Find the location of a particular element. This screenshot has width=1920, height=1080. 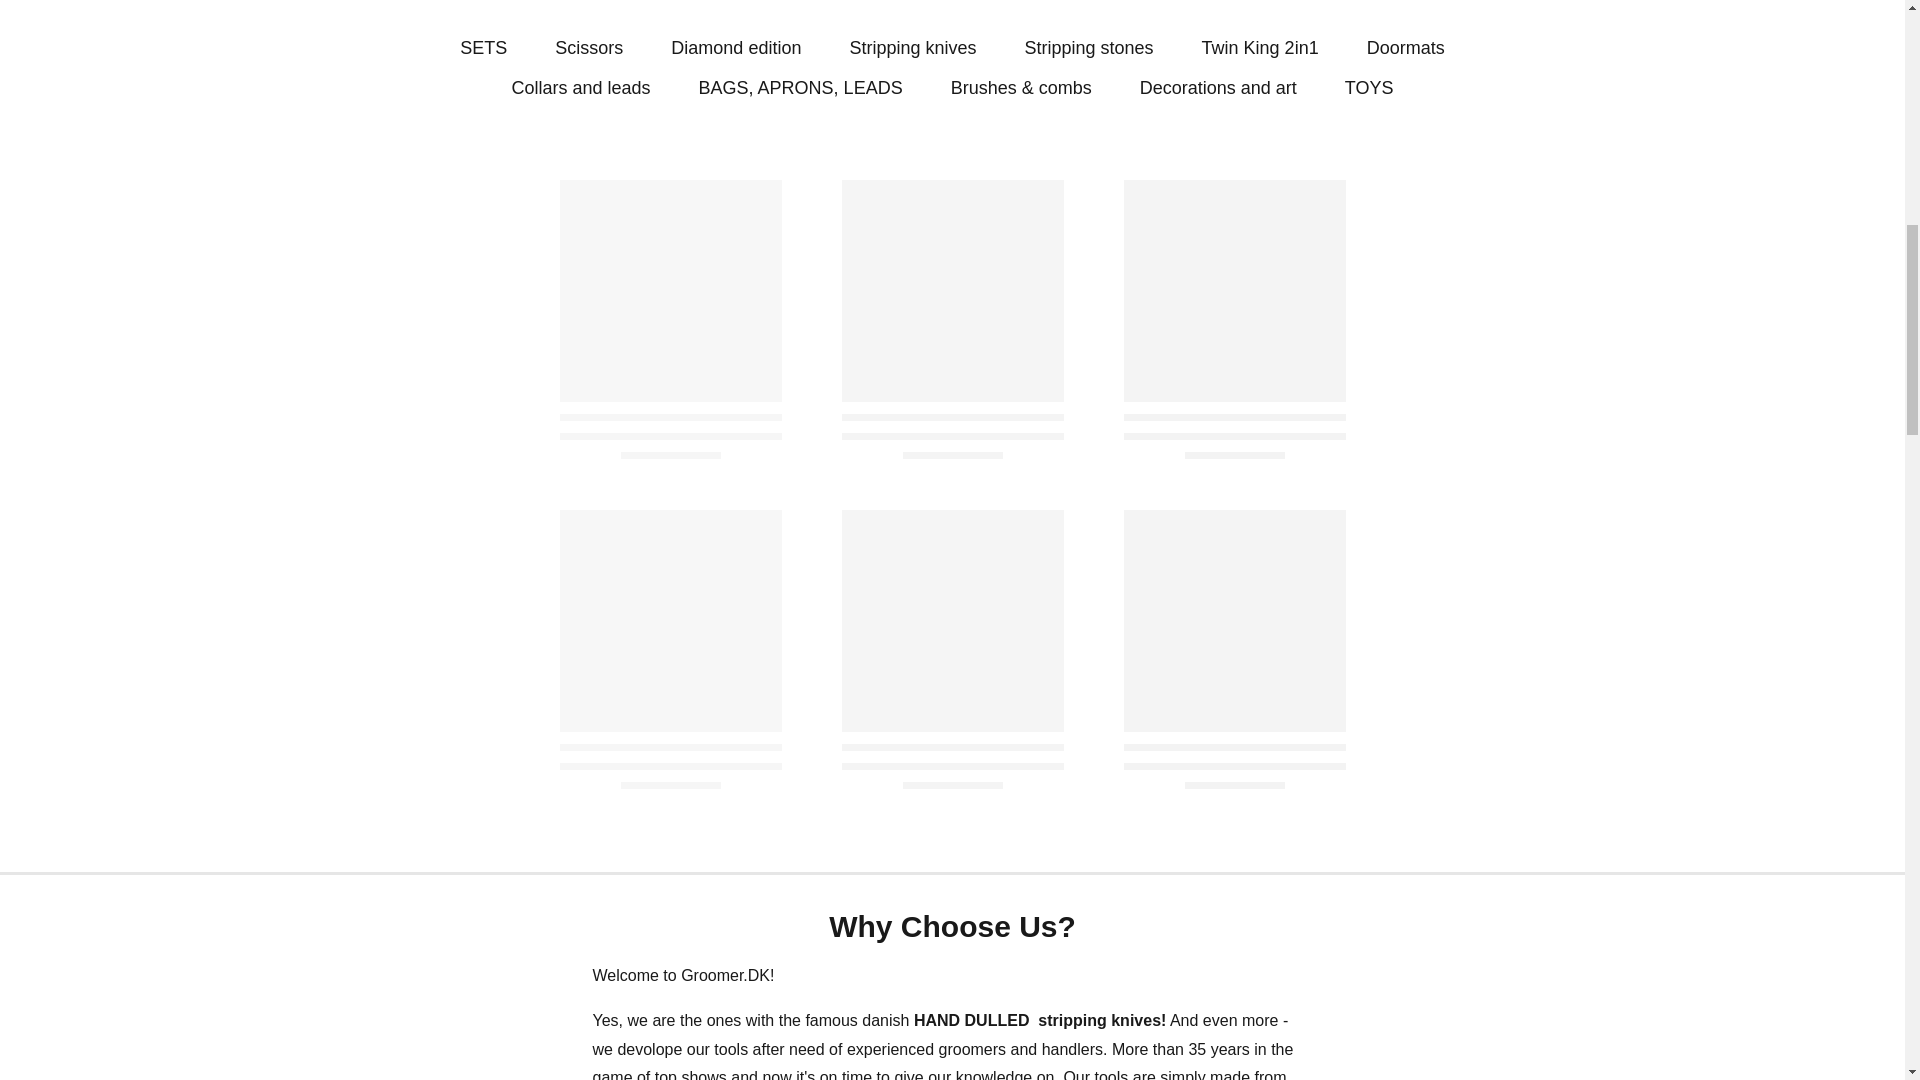

Stripping stones is located at coordinates (1088, 48).